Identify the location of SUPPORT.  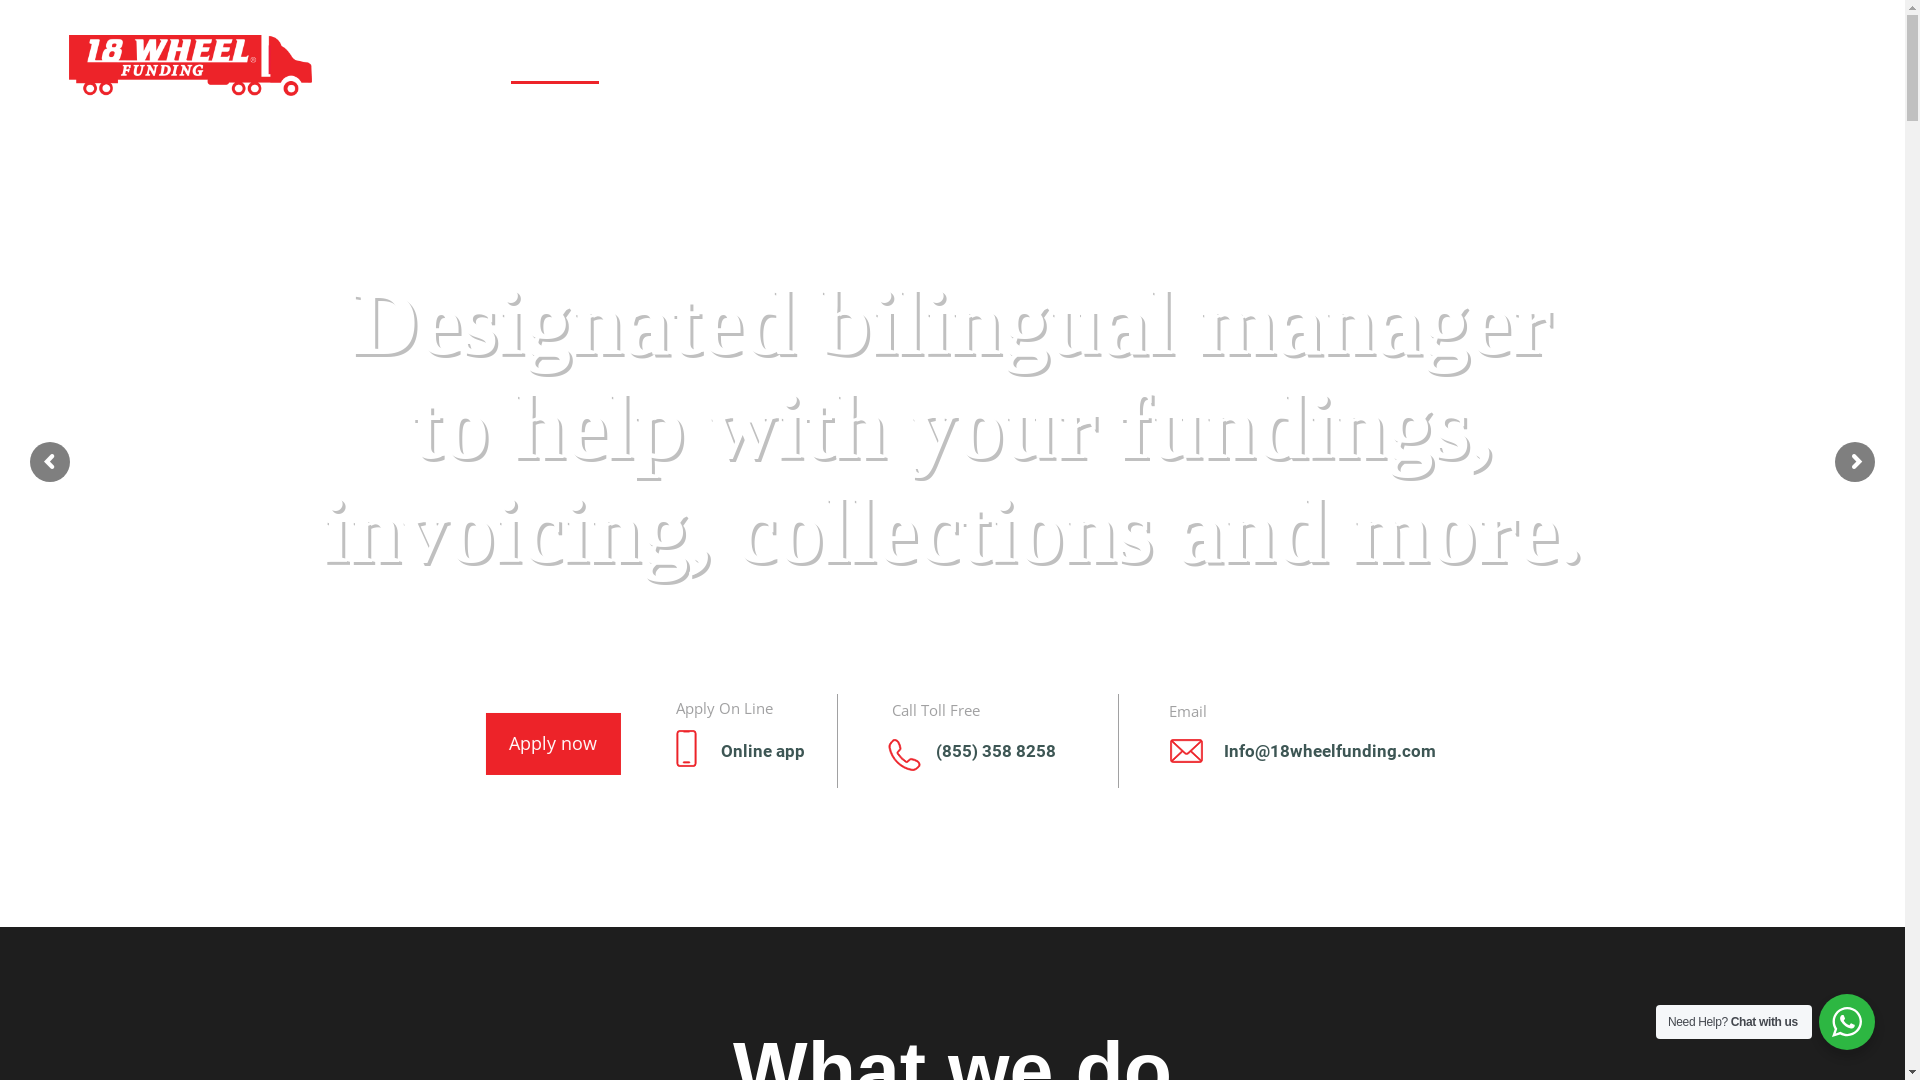
(926, 61).